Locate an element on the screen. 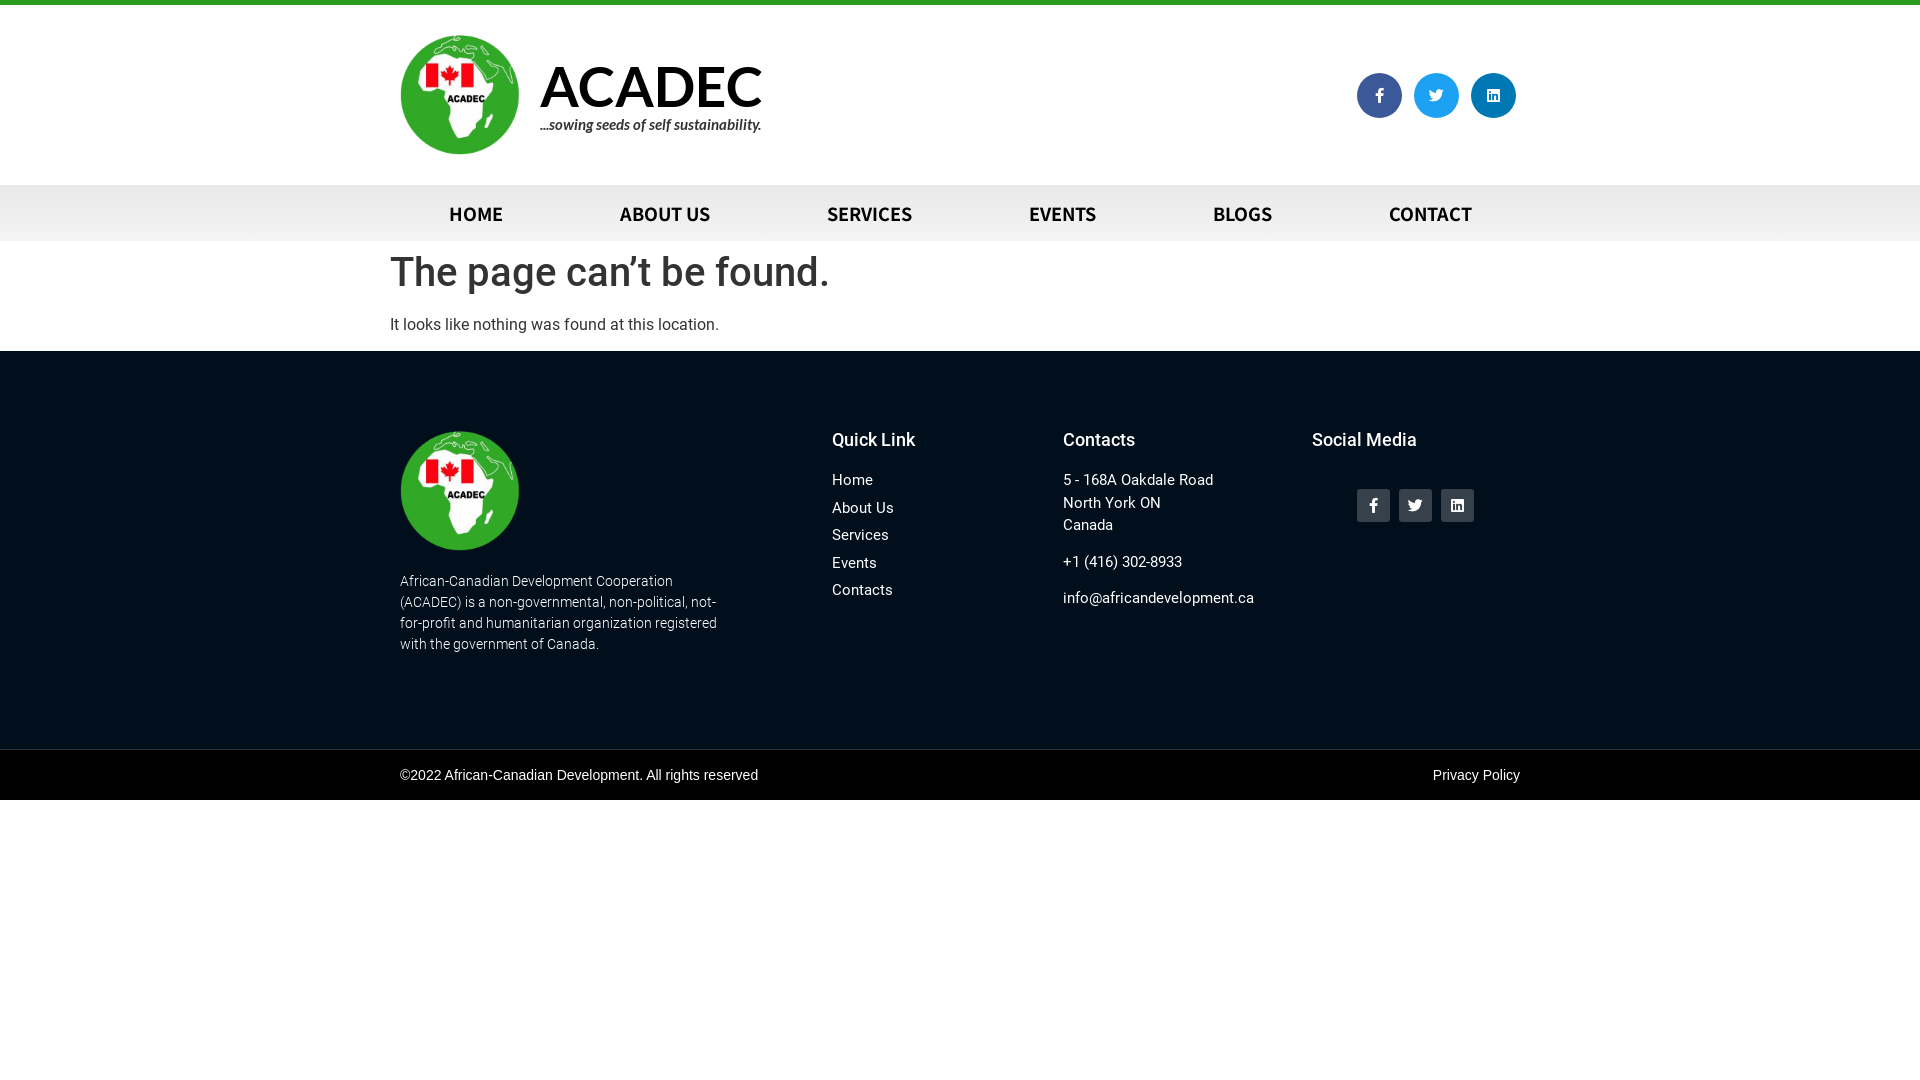 This screenshot has width=1920, height=1080. ABOUT US is located at coordinates (664, 213).